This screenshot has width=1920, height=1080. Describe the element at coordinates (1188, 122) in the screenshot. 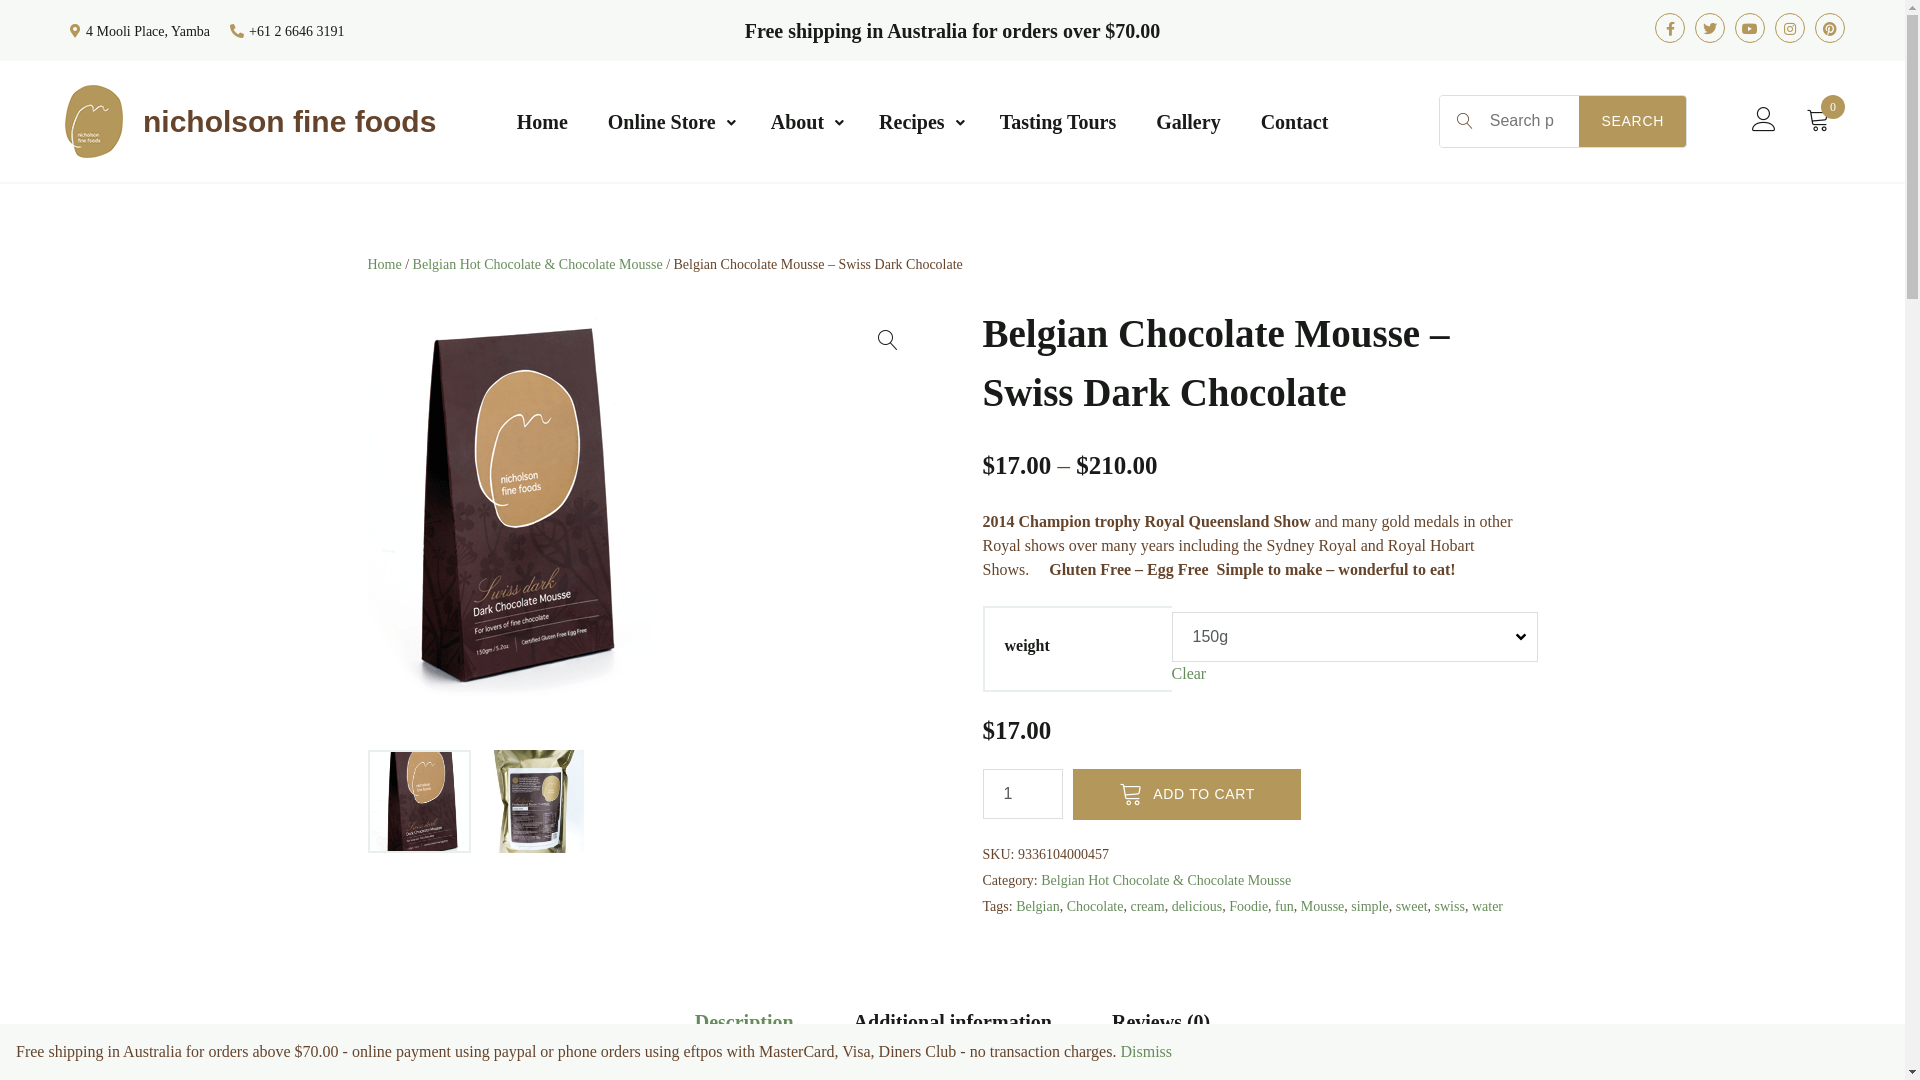

I see `Gallery` at that location.